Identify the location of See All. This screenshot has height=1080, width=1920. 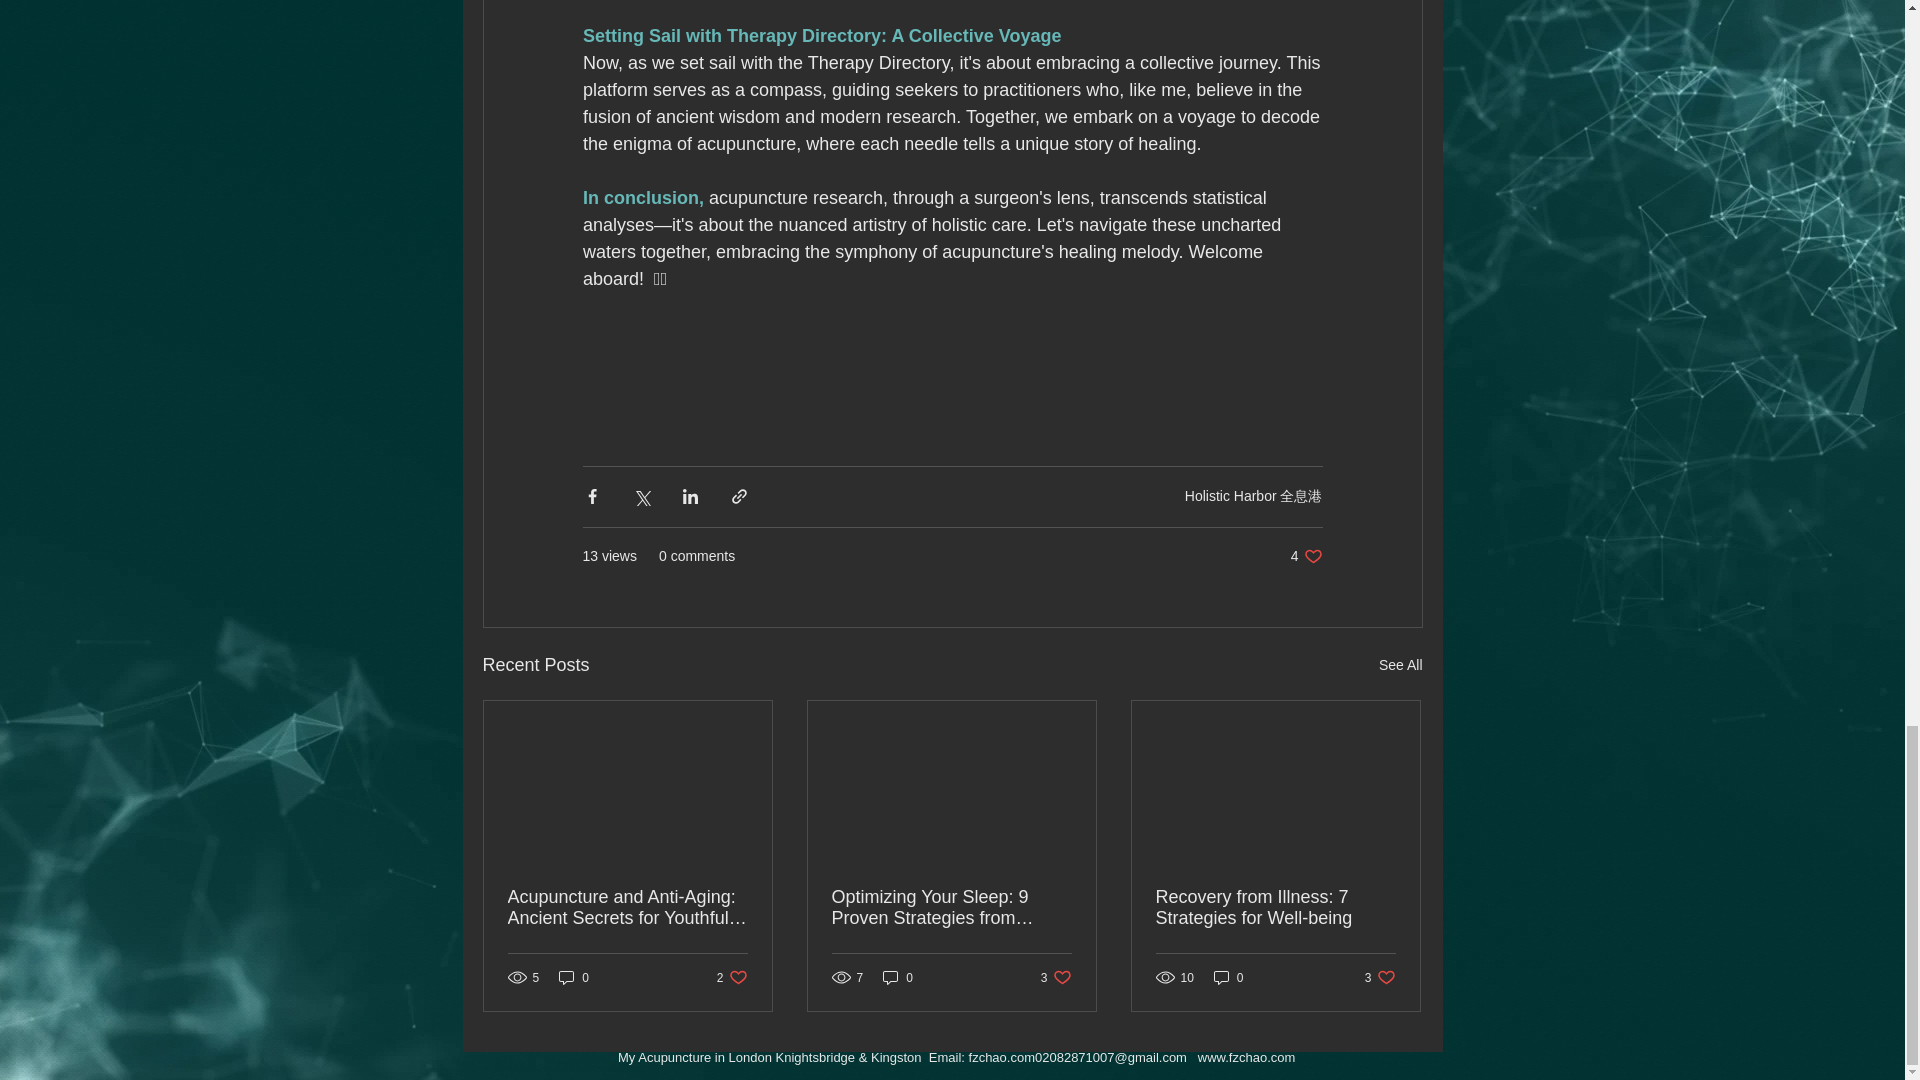
(1228, 977).